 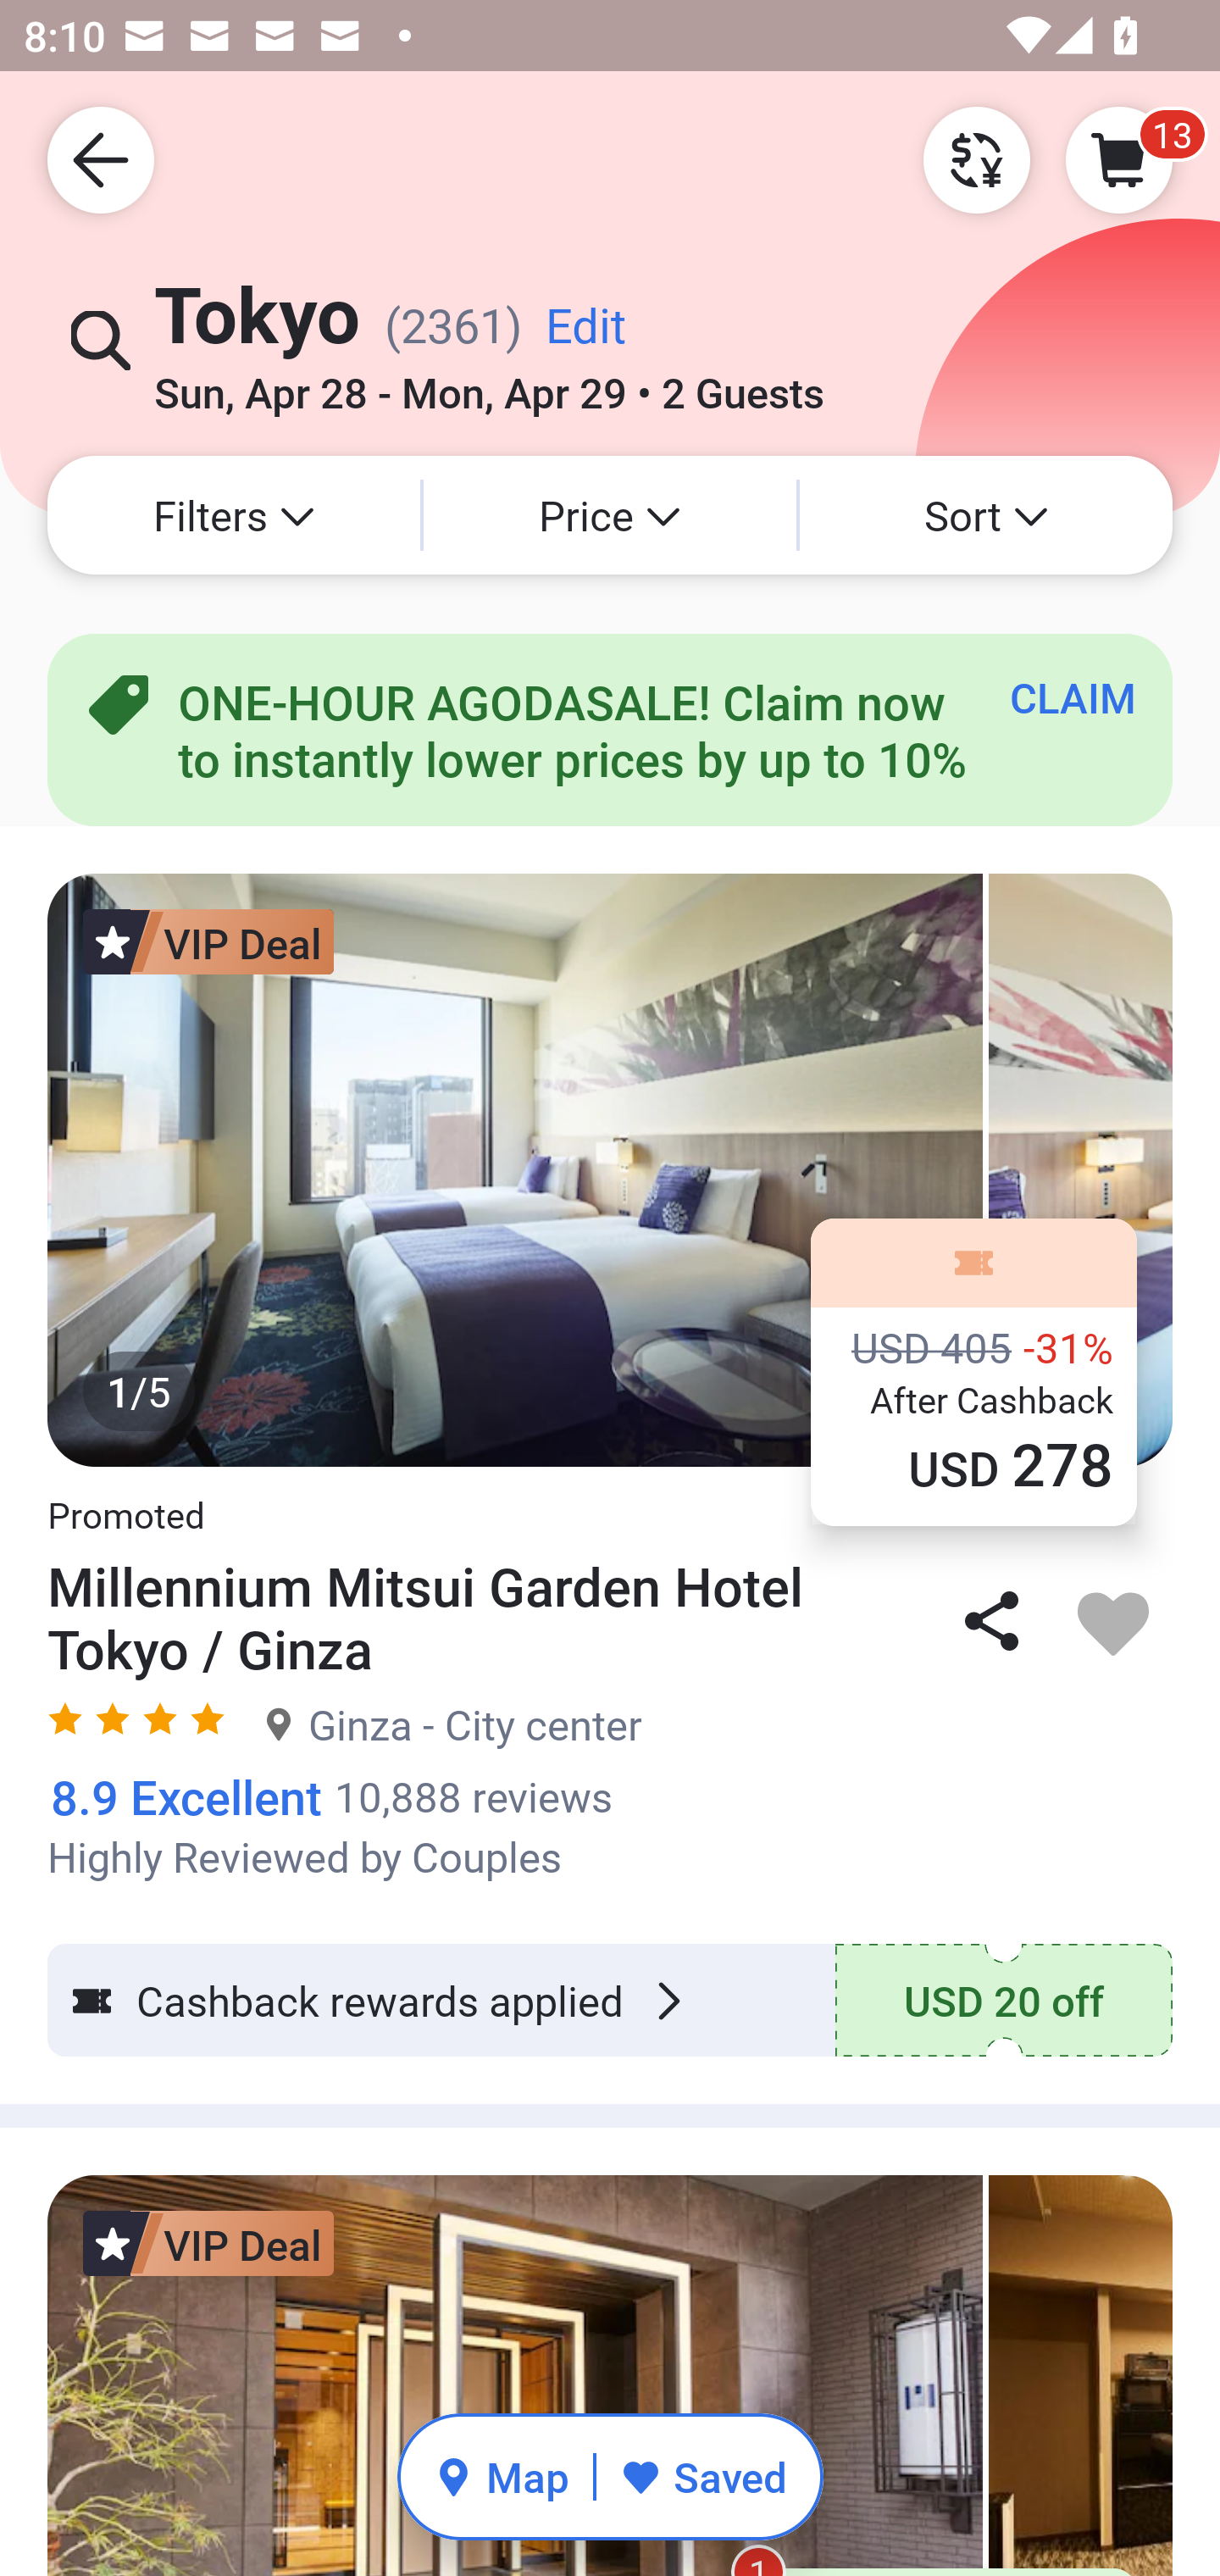 What do you see at coordinates (208, 2243) in the screenshot?
I see `VIP Deal` at bounding box center [208, 2243].